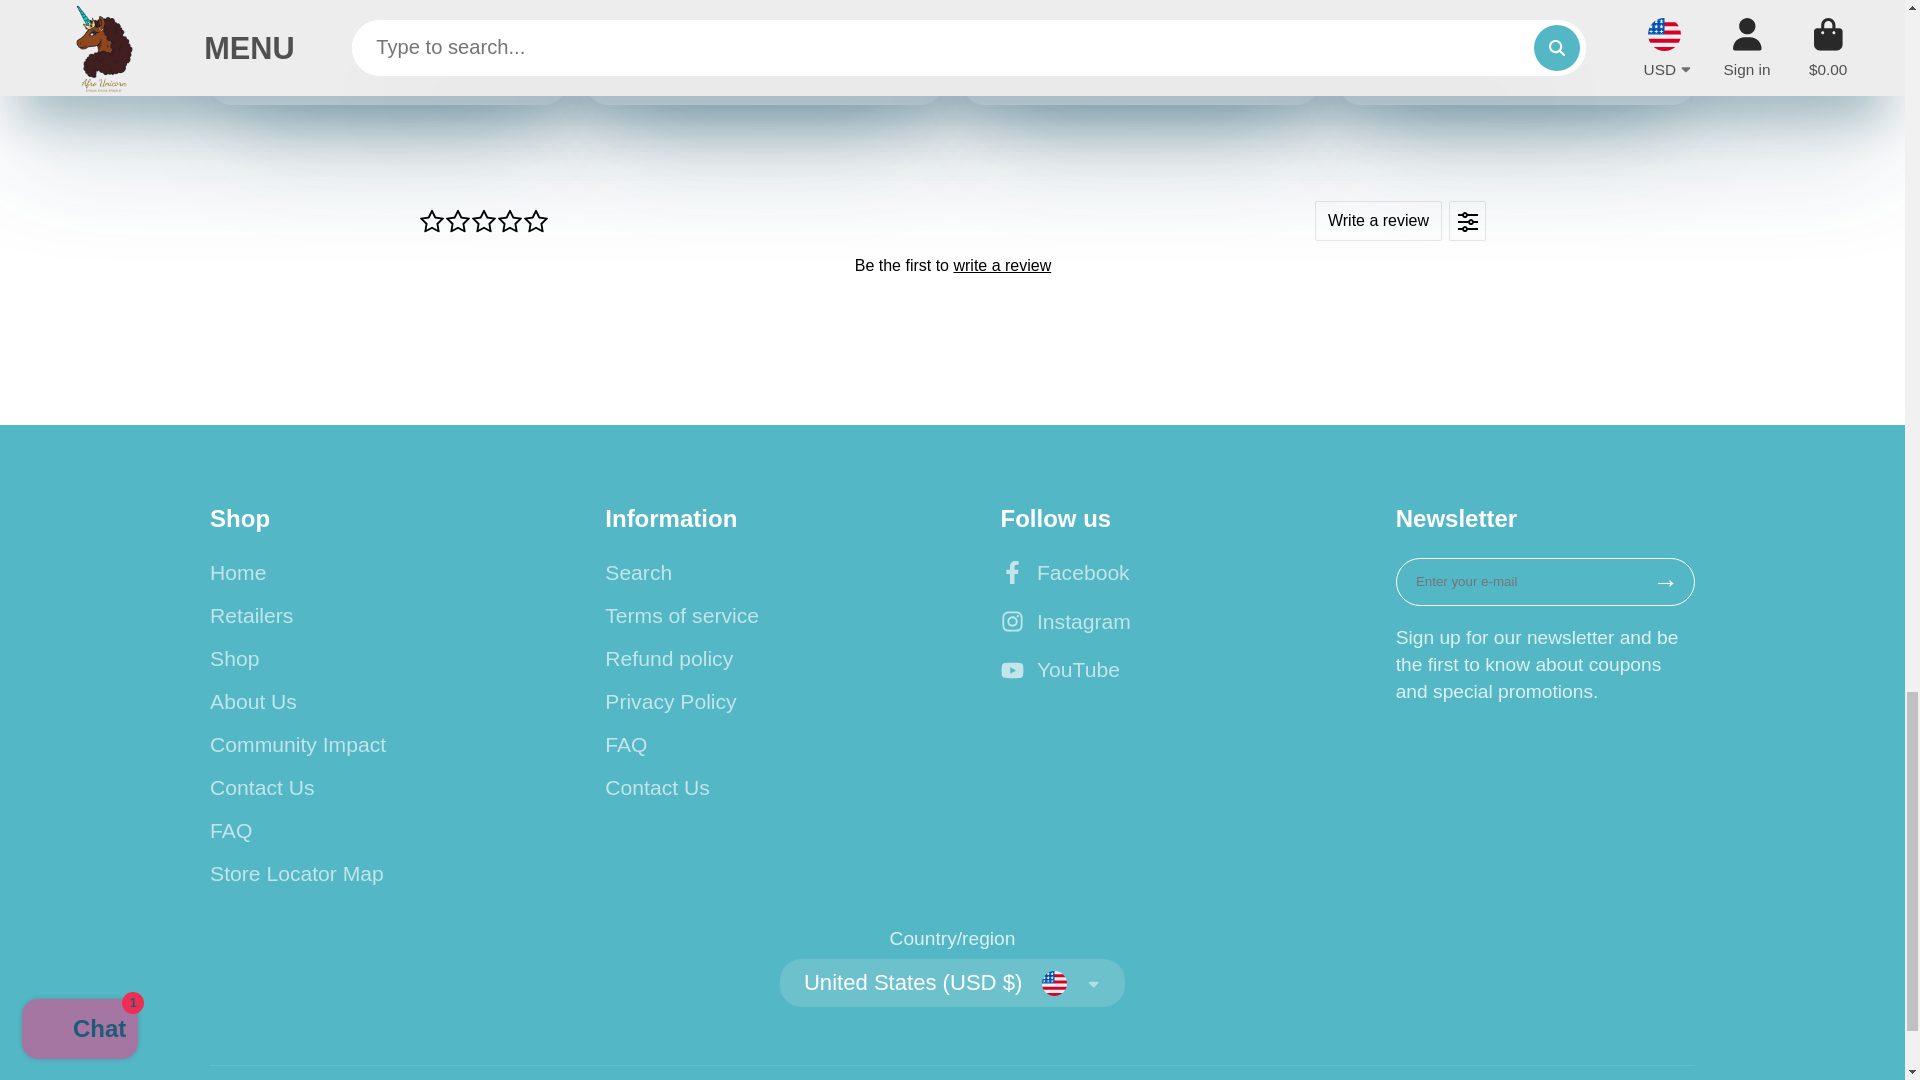 The width and height of the screenshot is (1920, 1080). What do you see at coordinates (754, 572) in the screenshot?
I see `Search` at bounding box center [754, 572].